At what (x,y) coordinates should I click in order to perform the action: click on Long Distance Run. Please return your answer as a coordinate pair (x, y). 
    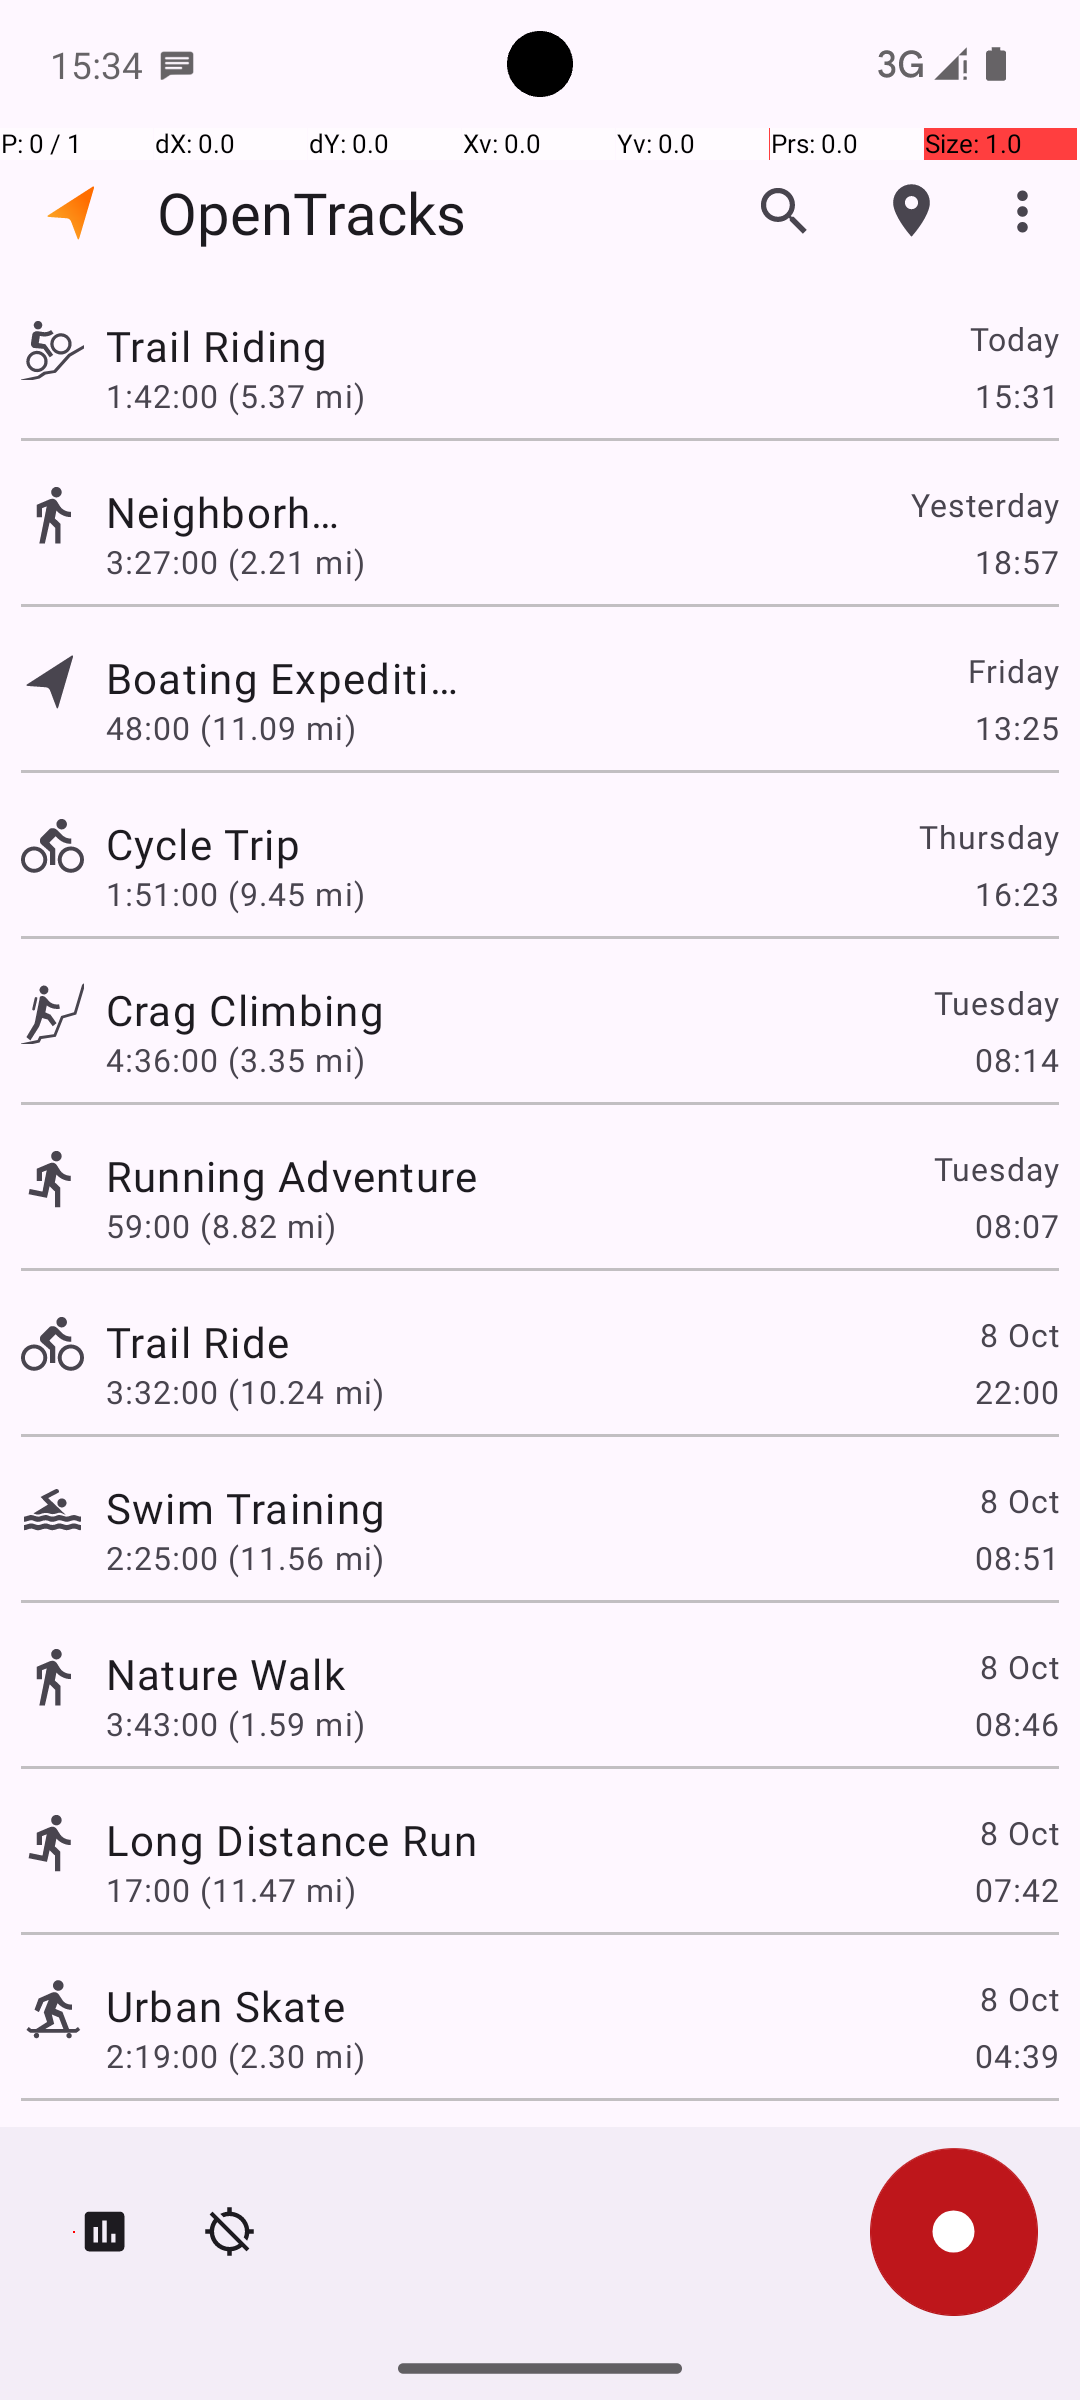
    Looking at the image, I should click on (292, 1840).